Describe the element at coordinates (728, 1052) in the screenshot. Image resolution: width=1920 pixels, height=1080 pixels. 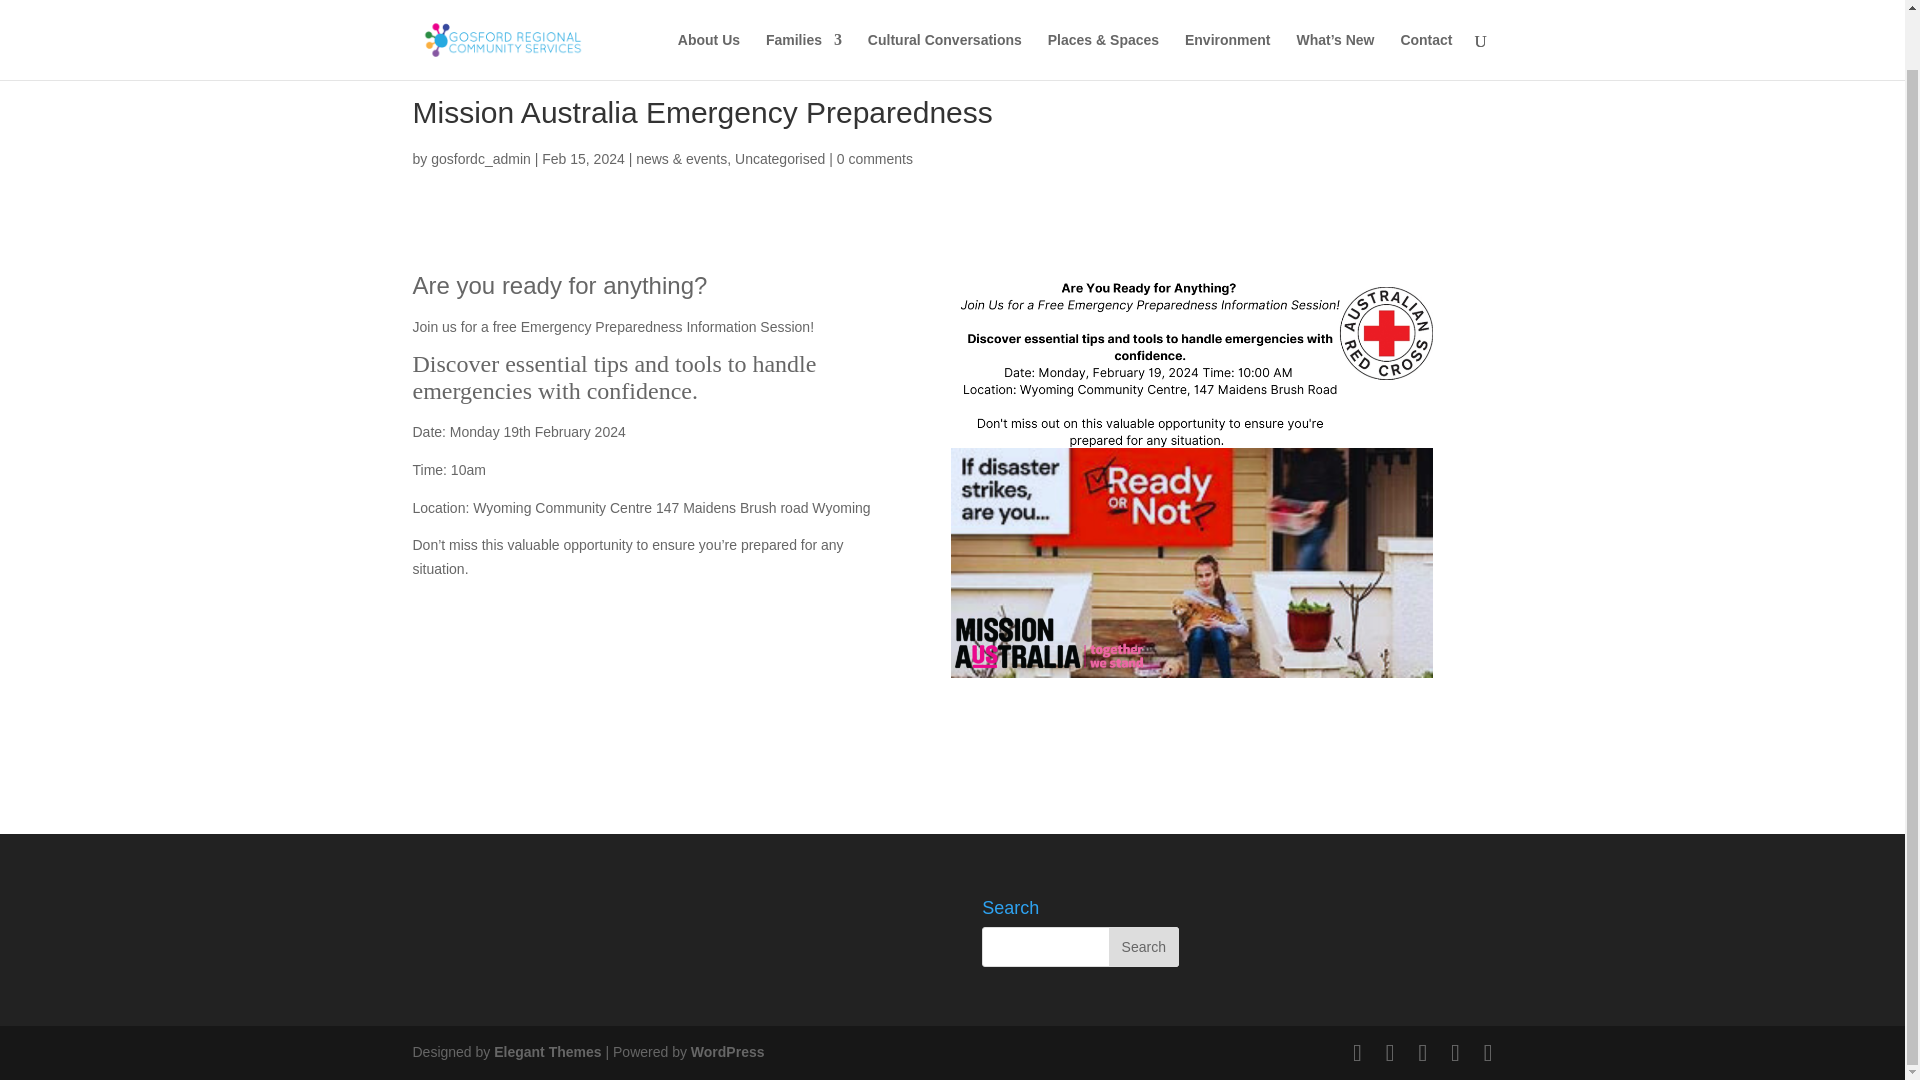
I see `WordPress` at that location.